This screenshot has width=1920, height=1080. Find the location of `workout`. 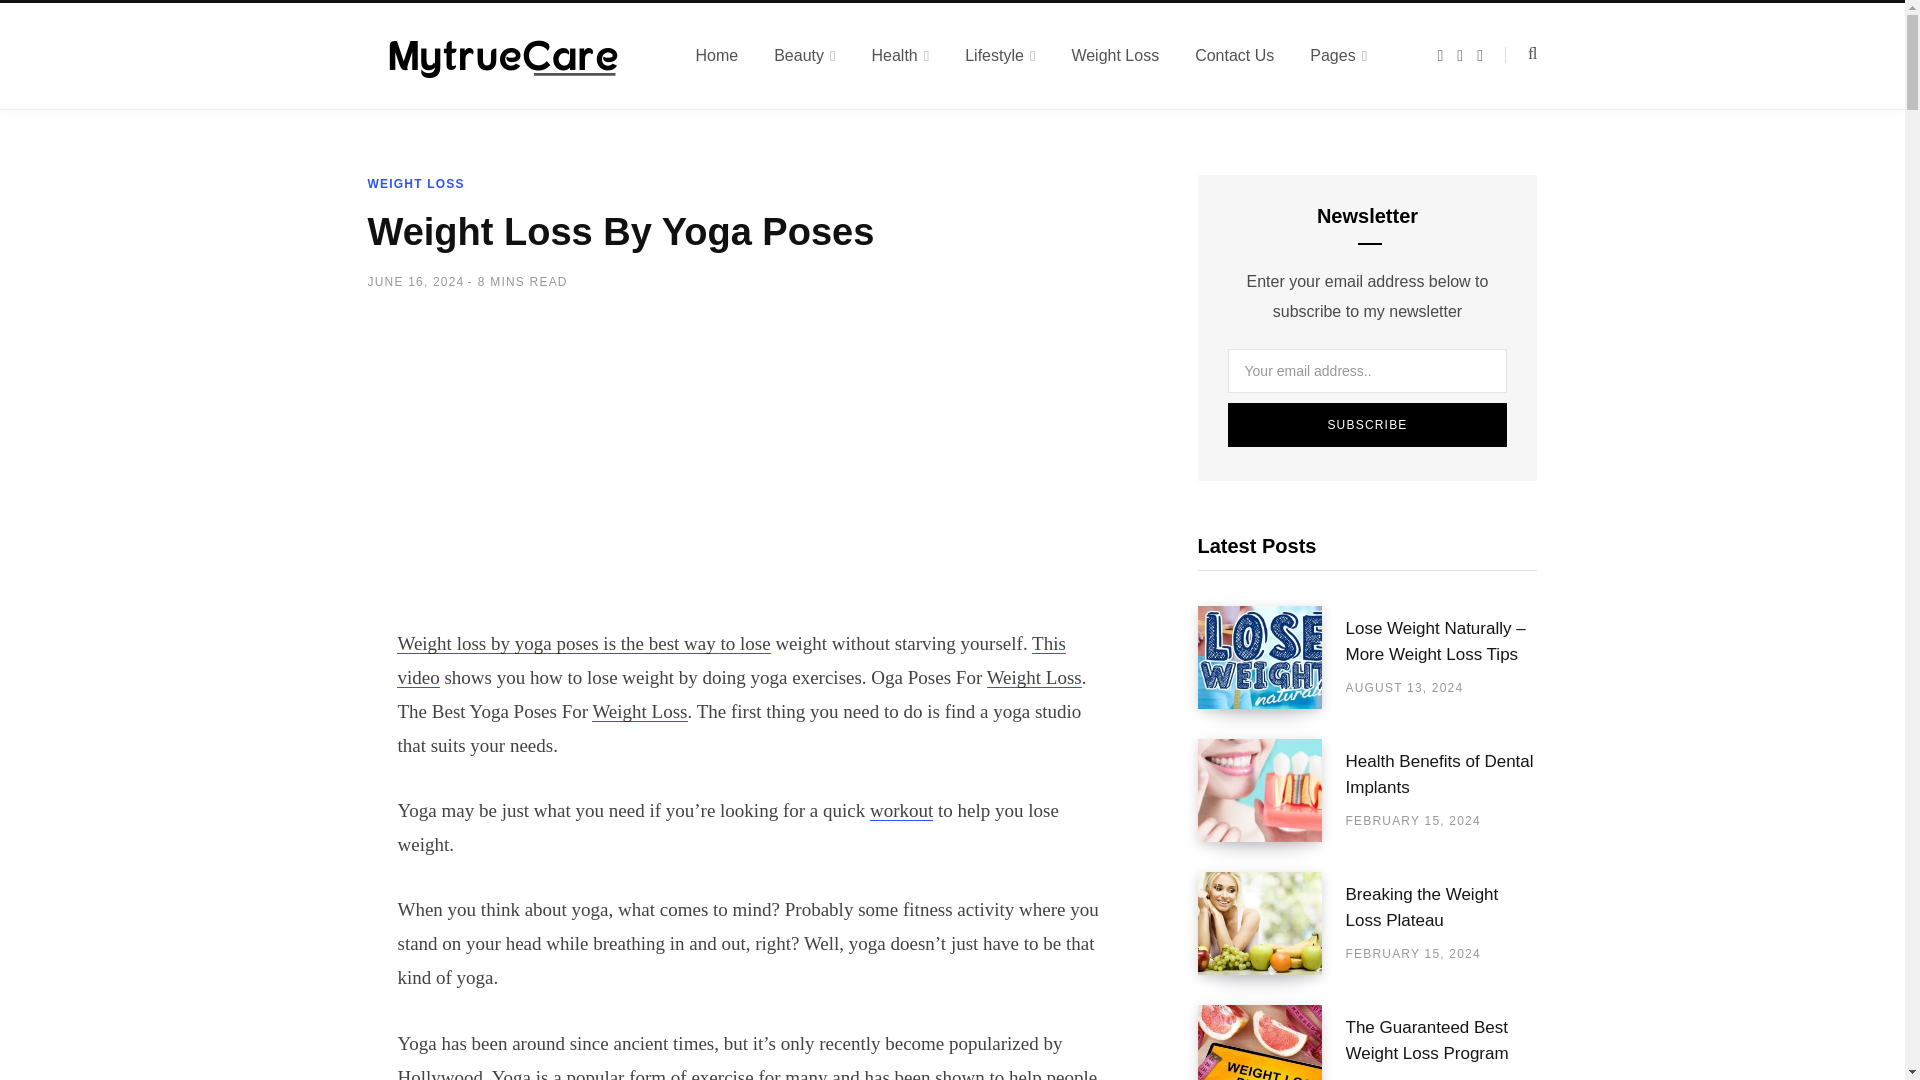

workout is located at coordinates (901, 810).